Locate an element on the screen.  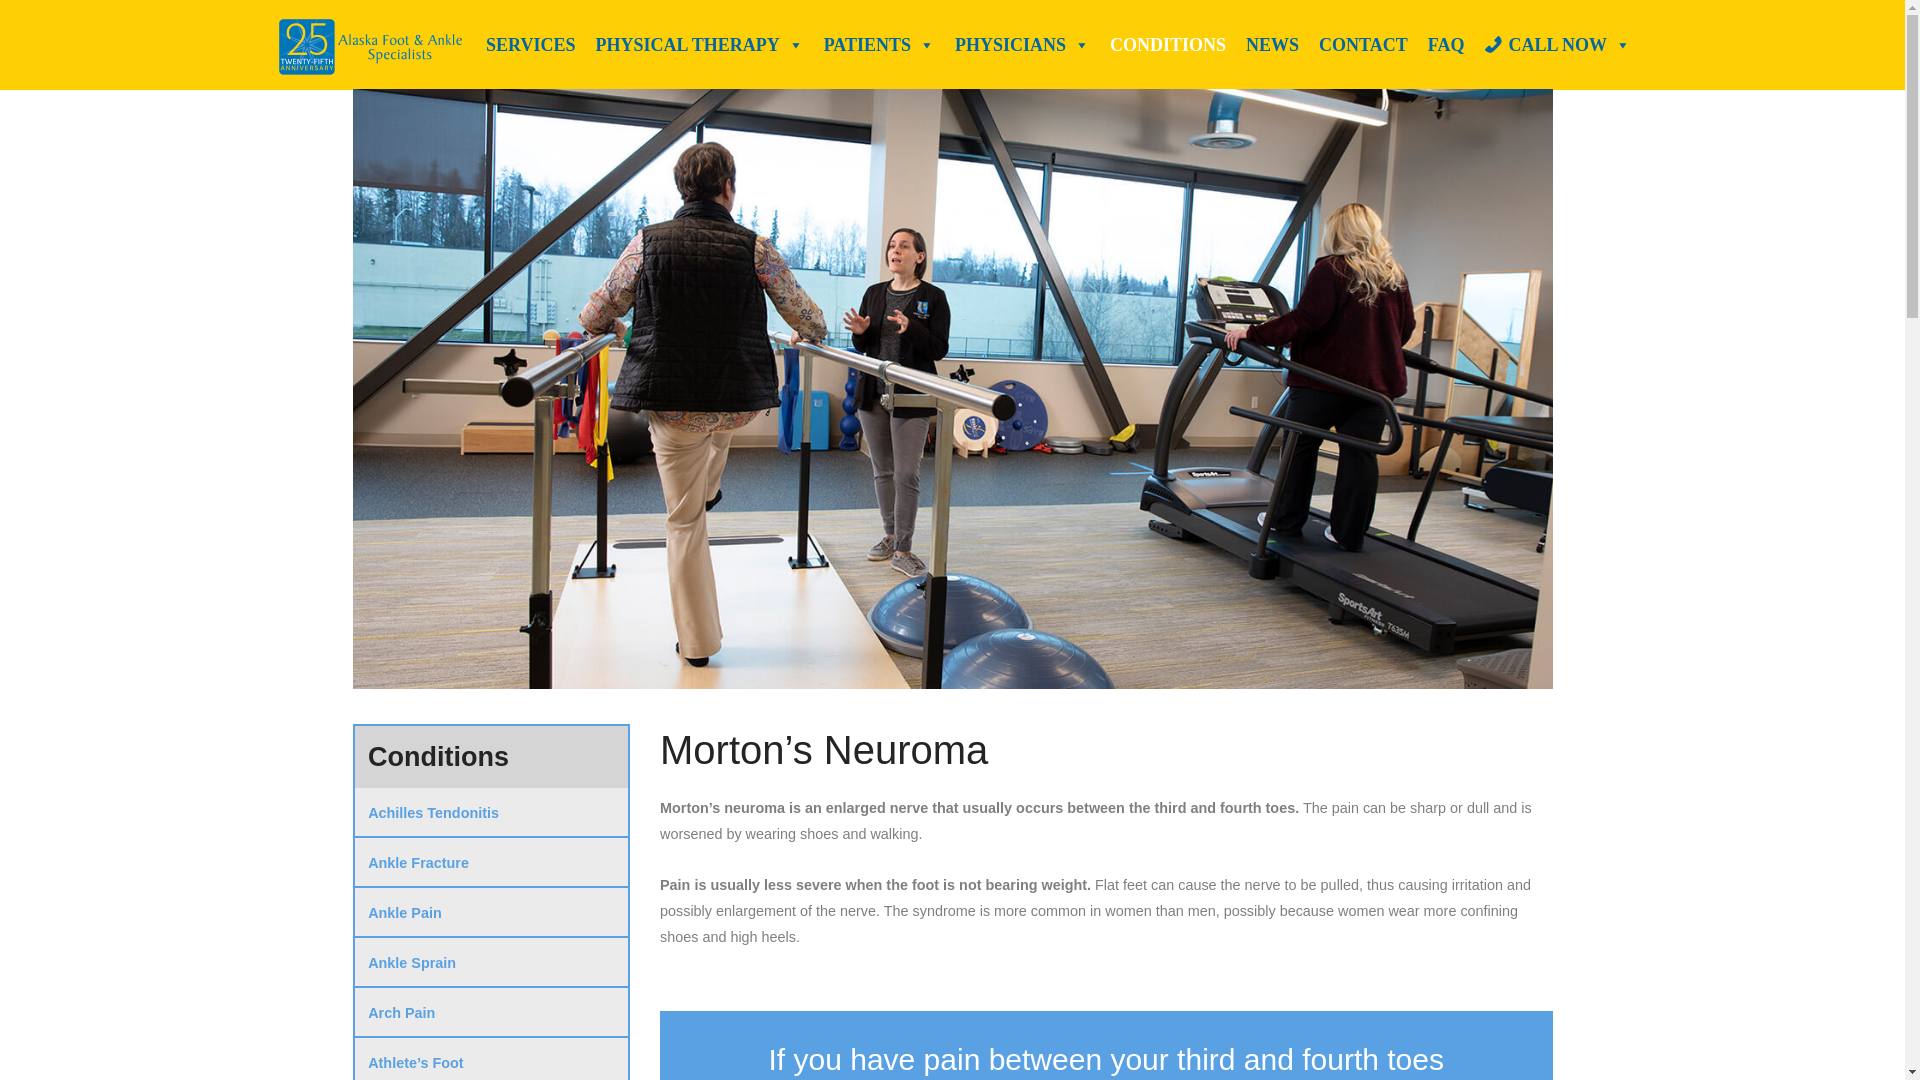
Ankle Pain is located at coordinates (490, 912).